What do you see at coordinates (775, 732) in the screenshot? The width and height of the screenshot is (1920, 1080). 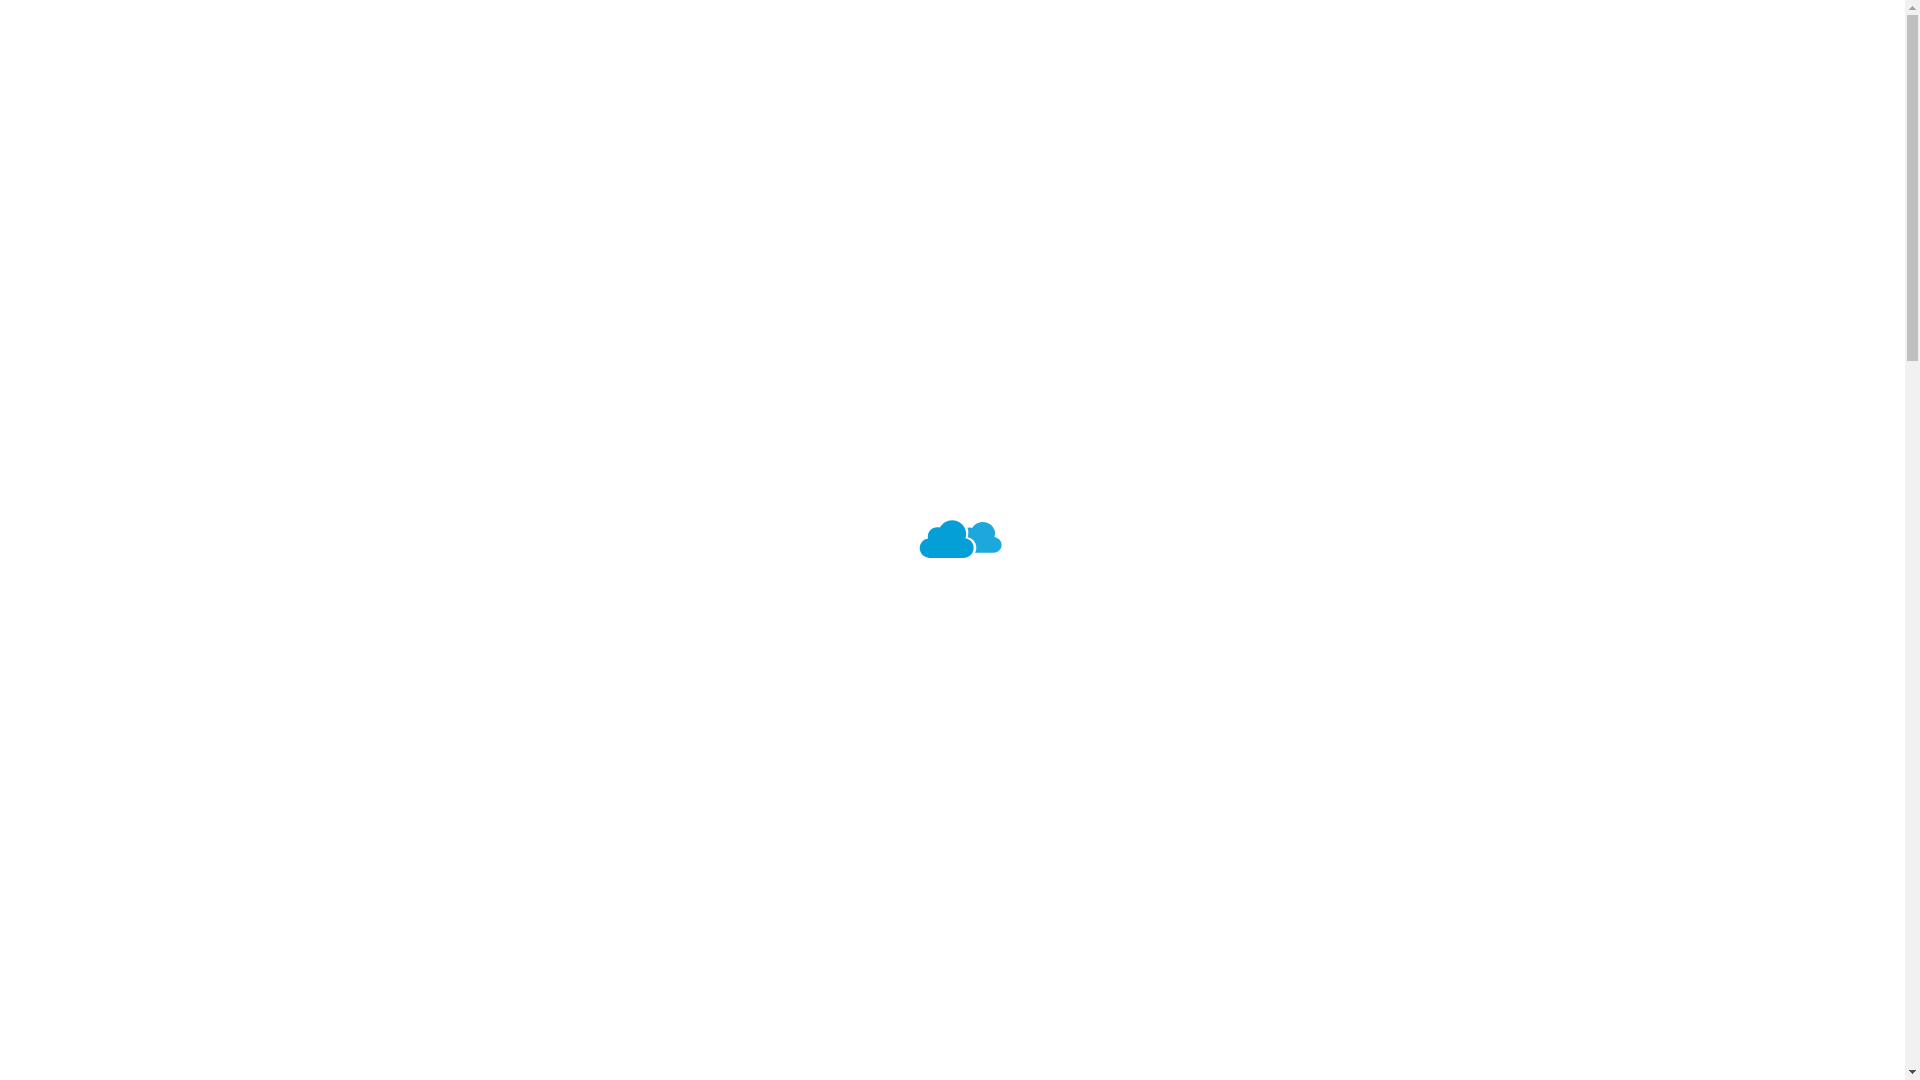 I see `Registrieren` at bounding box center [775, 732].